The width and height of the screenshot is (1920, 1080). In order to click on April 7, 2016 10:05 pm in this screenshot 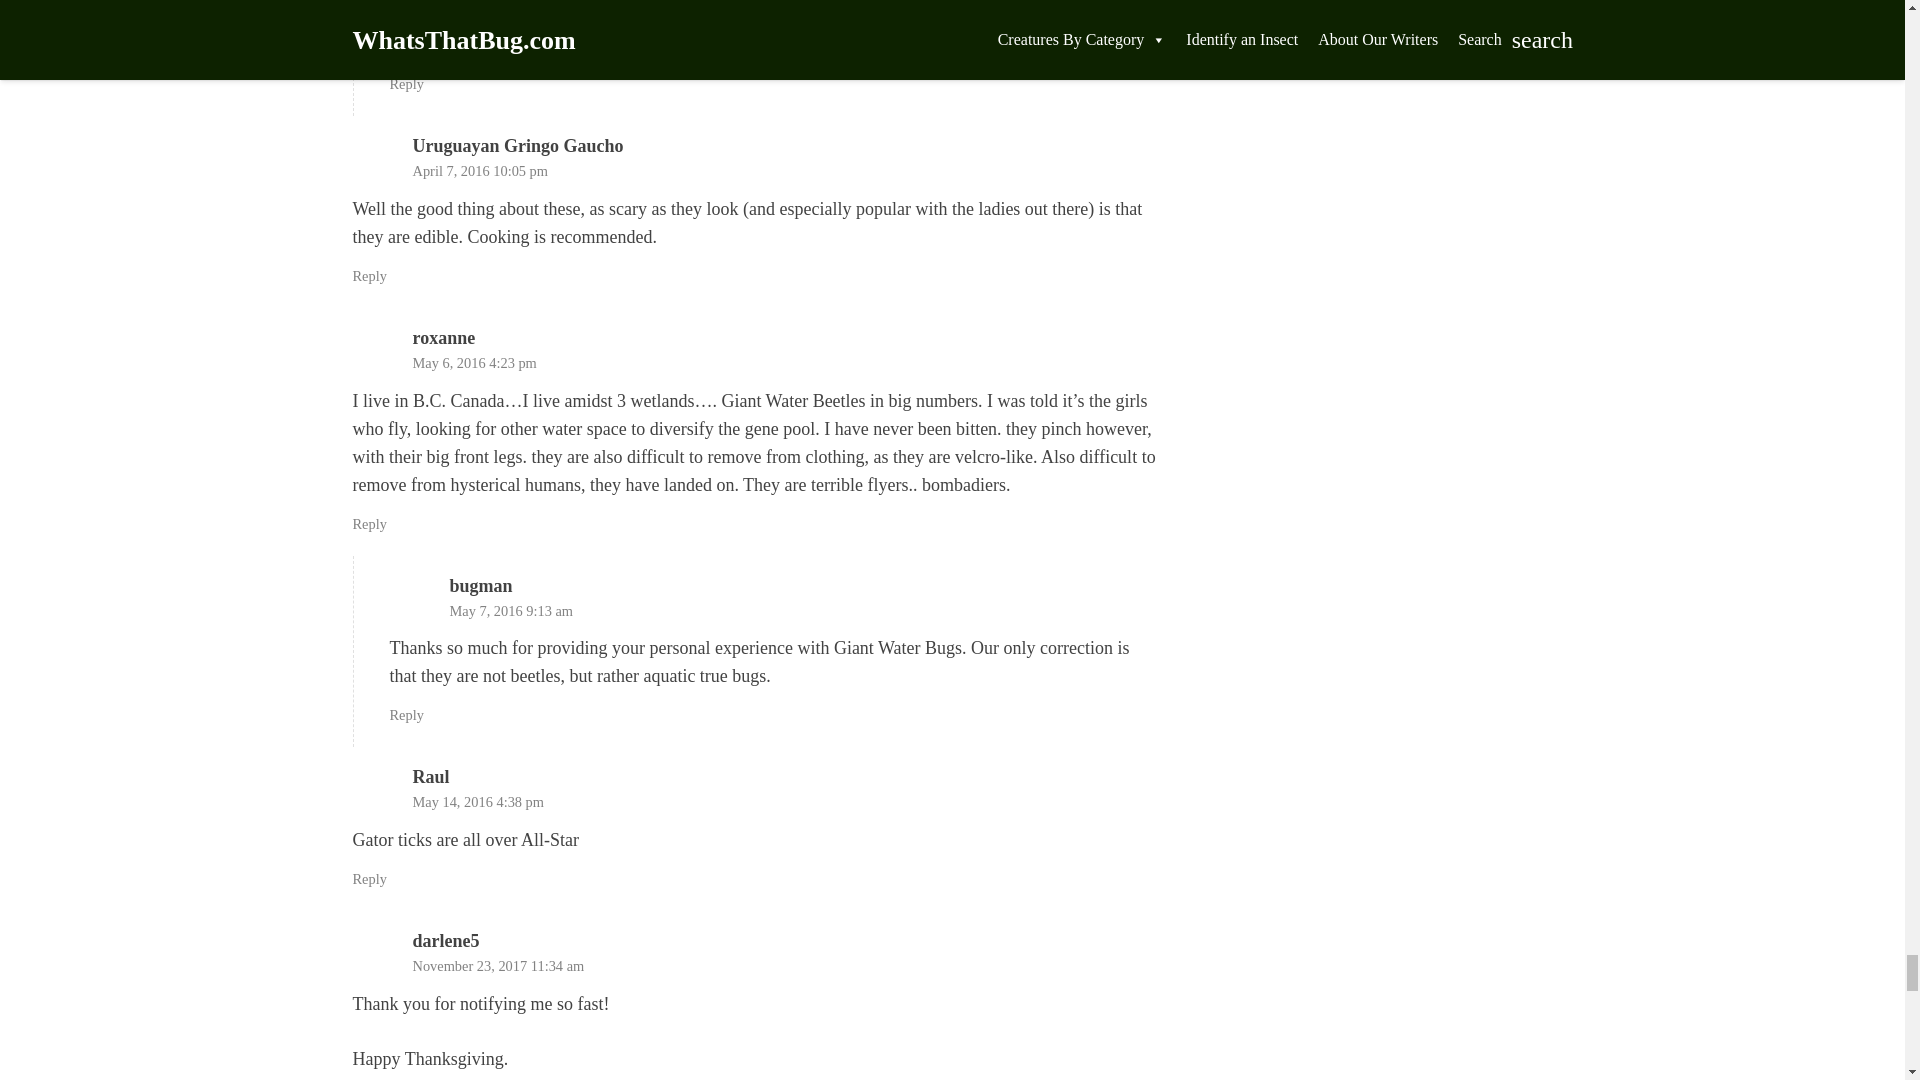, I will do `click(480, 171)`.